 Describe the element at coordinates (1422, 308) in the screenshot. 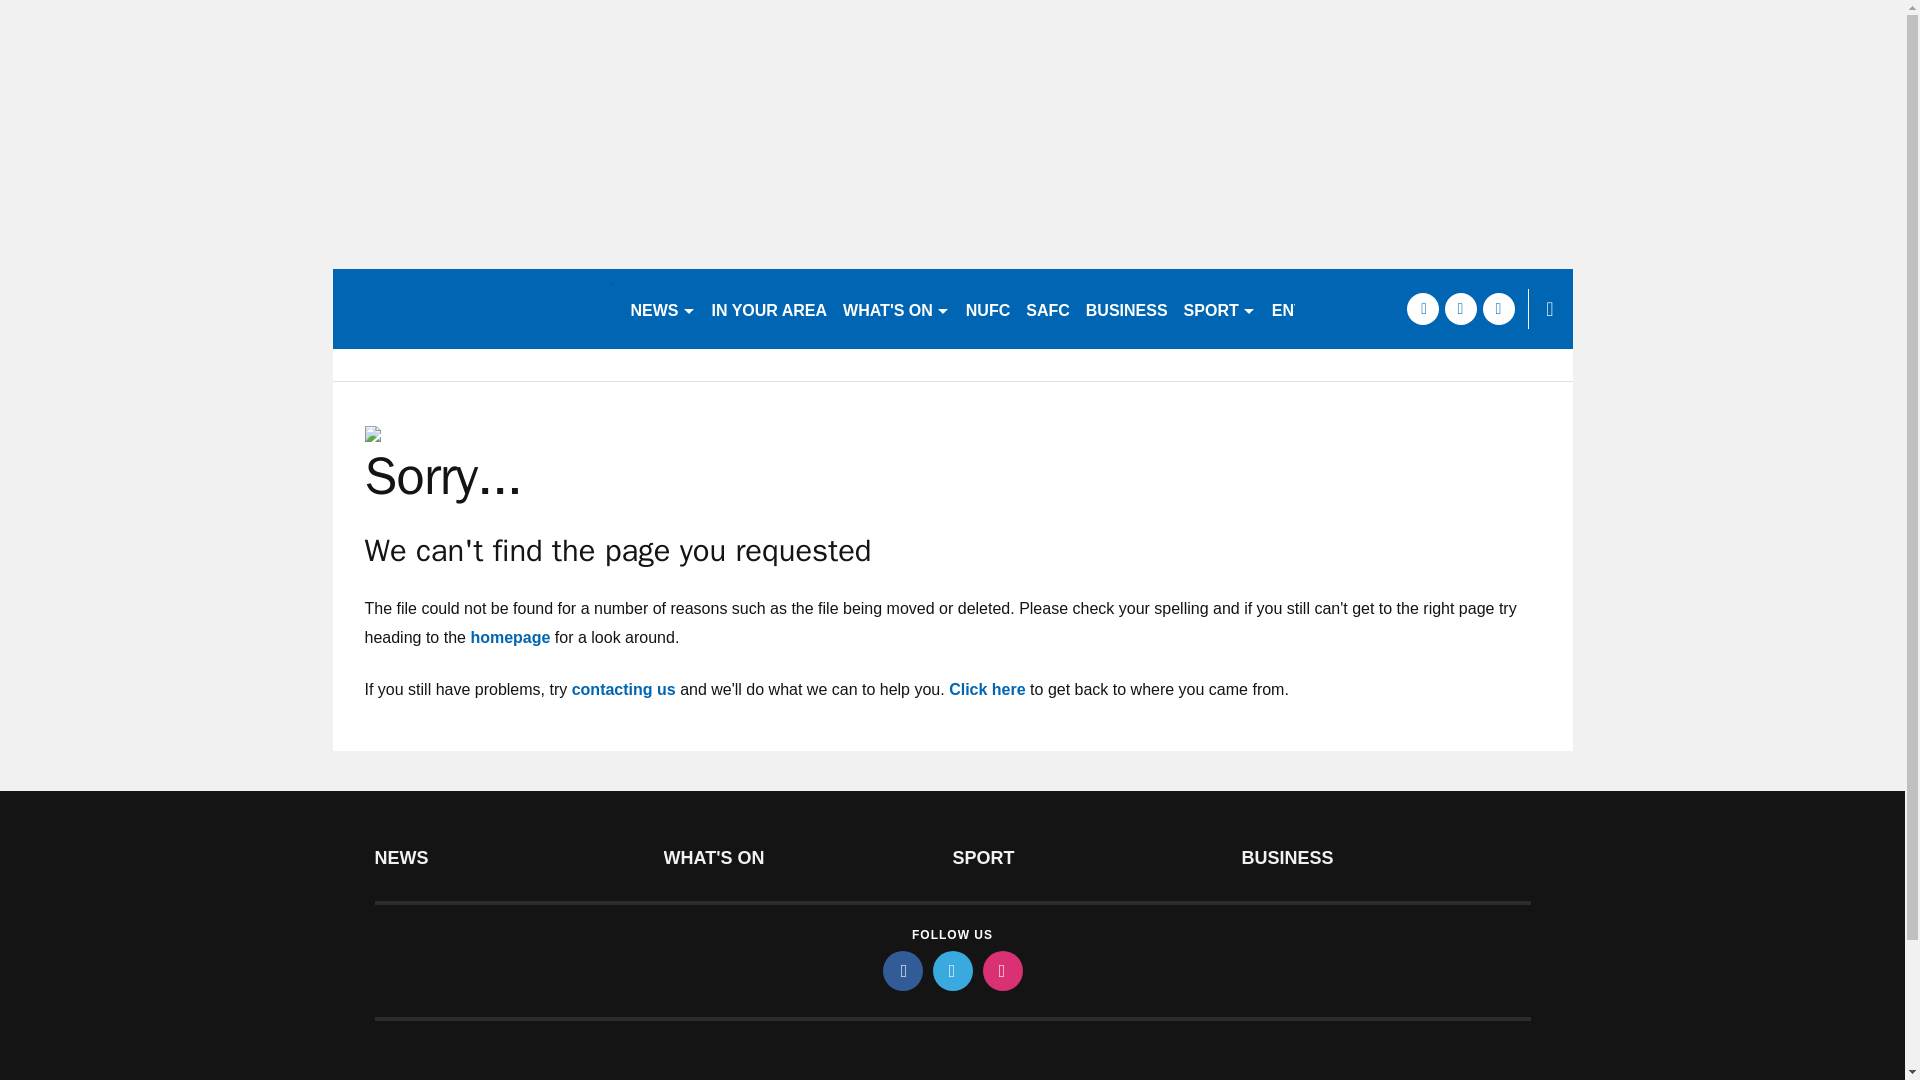

I see `facebook` at that location.